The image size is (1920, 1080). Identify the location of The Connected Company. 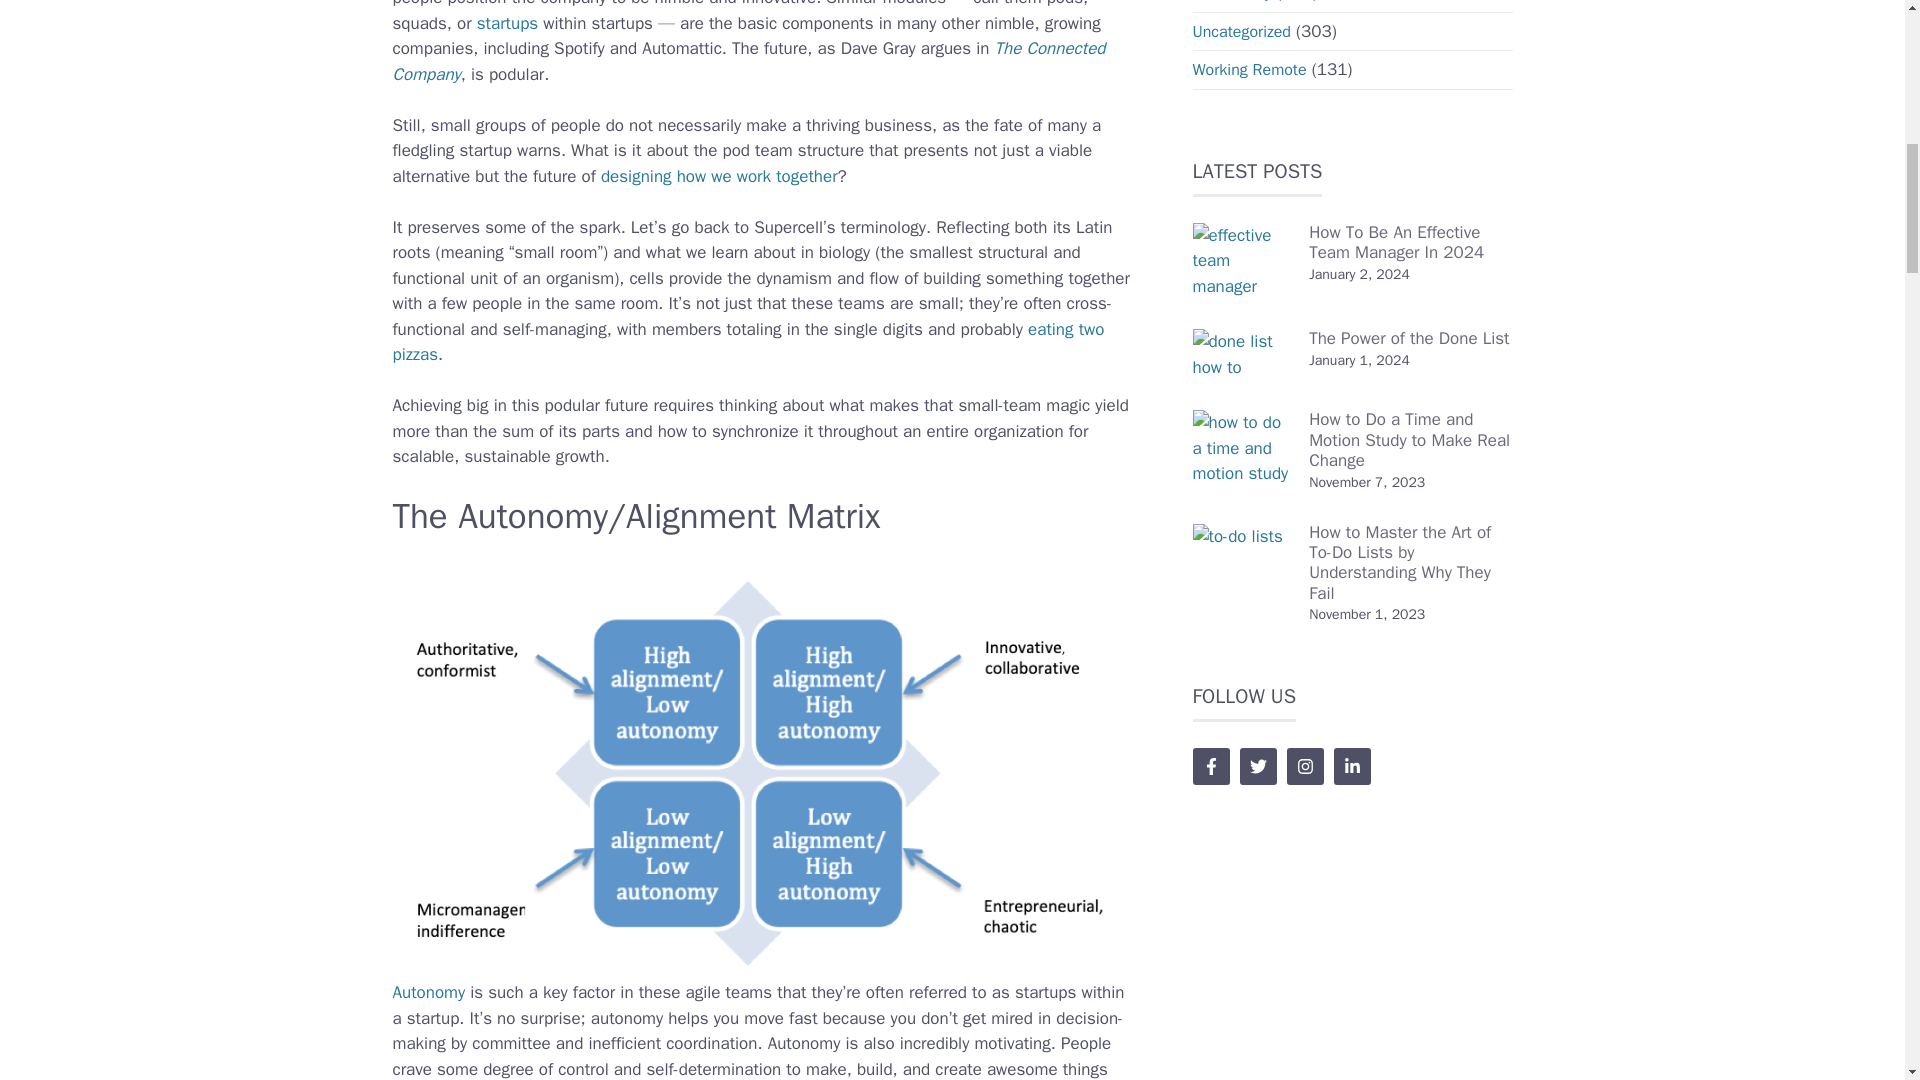
(748, 61).